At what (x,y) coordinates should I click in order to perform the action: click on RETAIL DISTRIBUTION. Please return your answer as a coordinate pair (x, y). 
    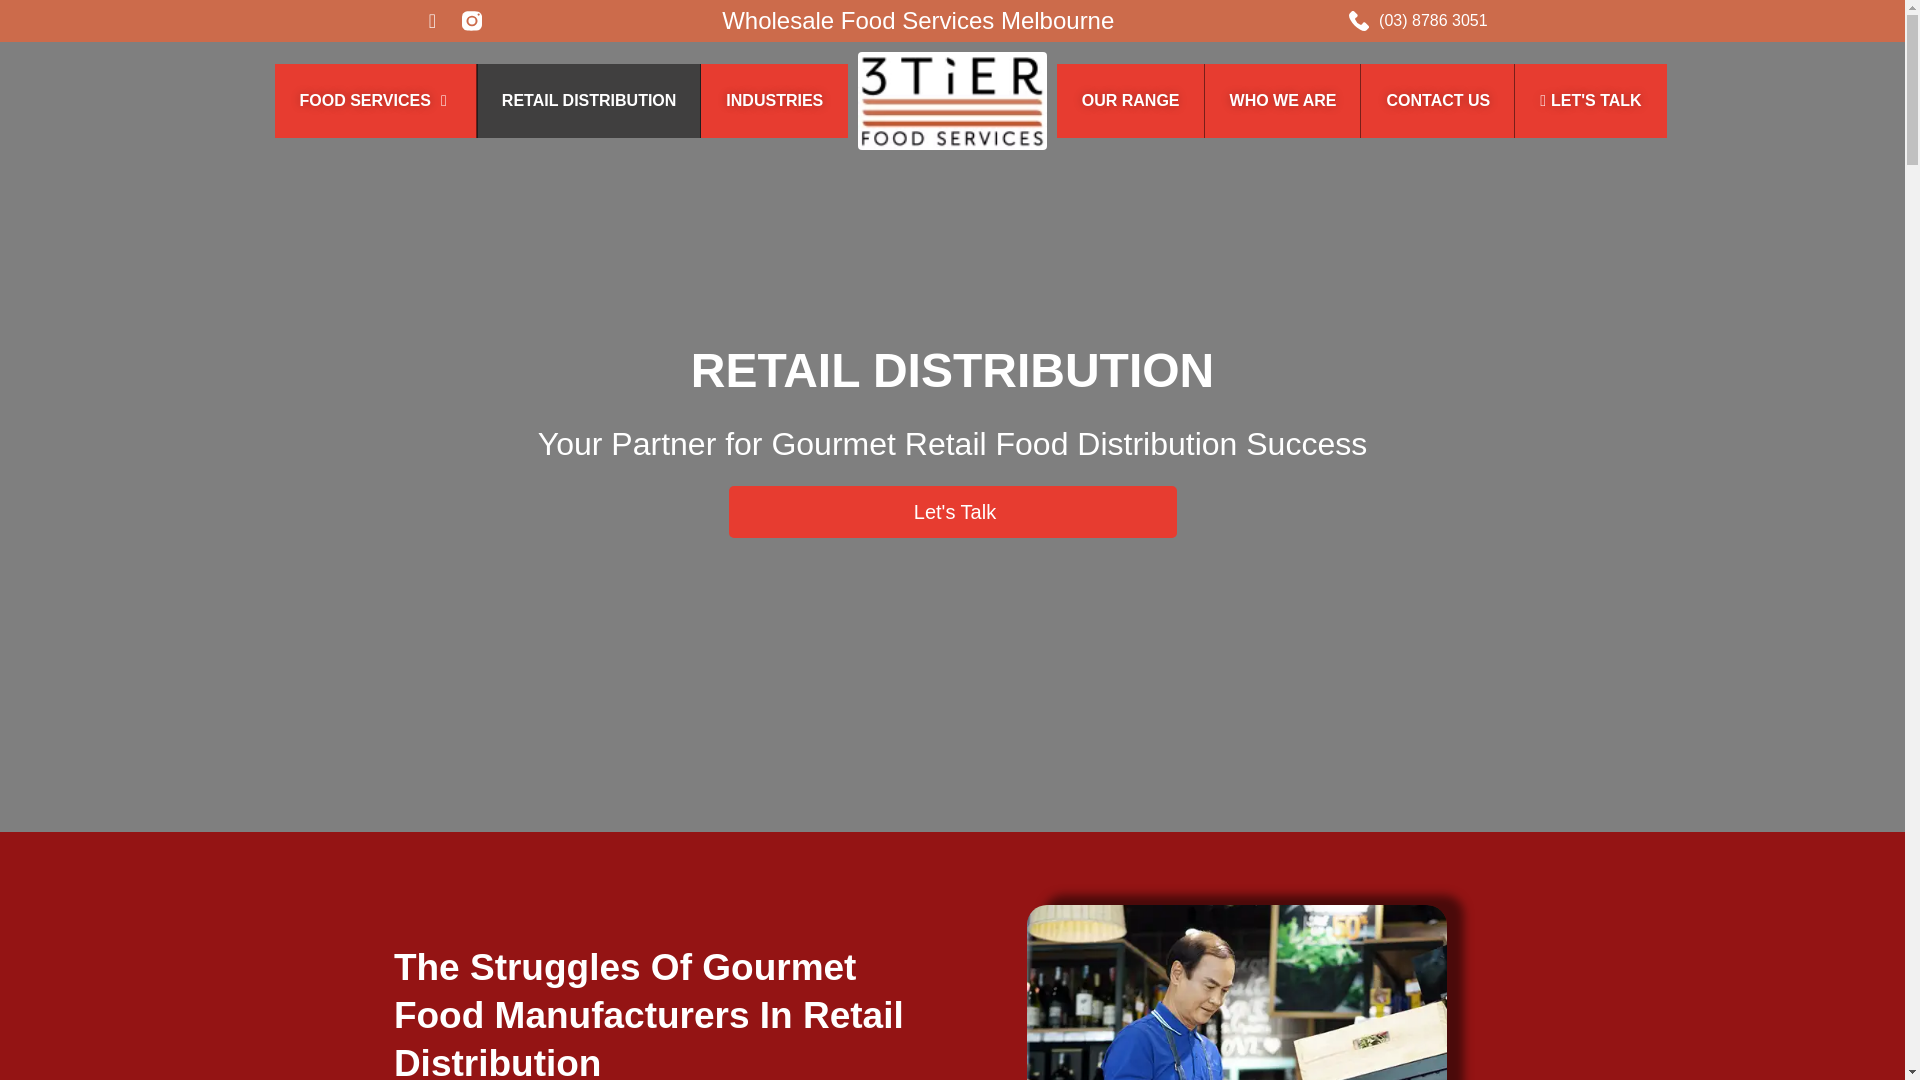
    Looking at the image, I should click on (589, 100).